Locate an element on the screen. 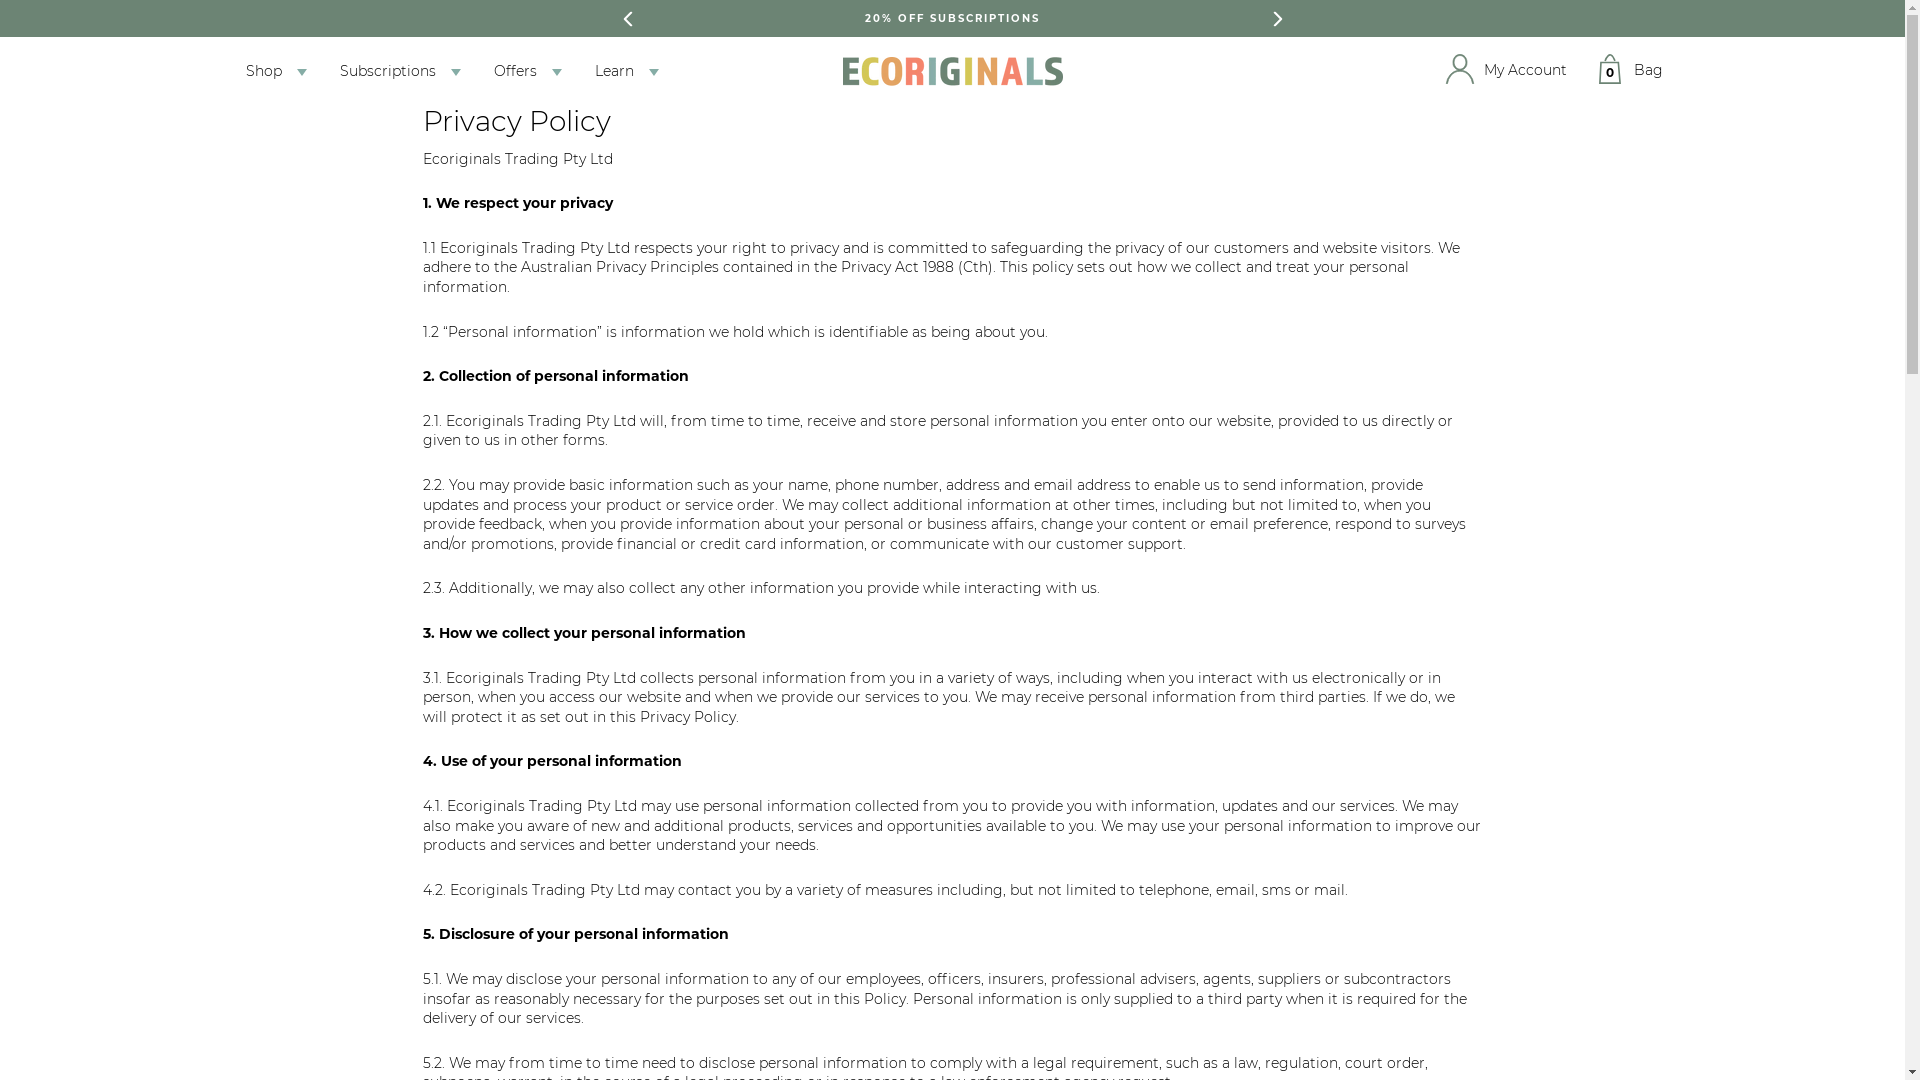 The width and height of the screenshot is (1920, 1080). Shop is located at coordinates (263, 72).